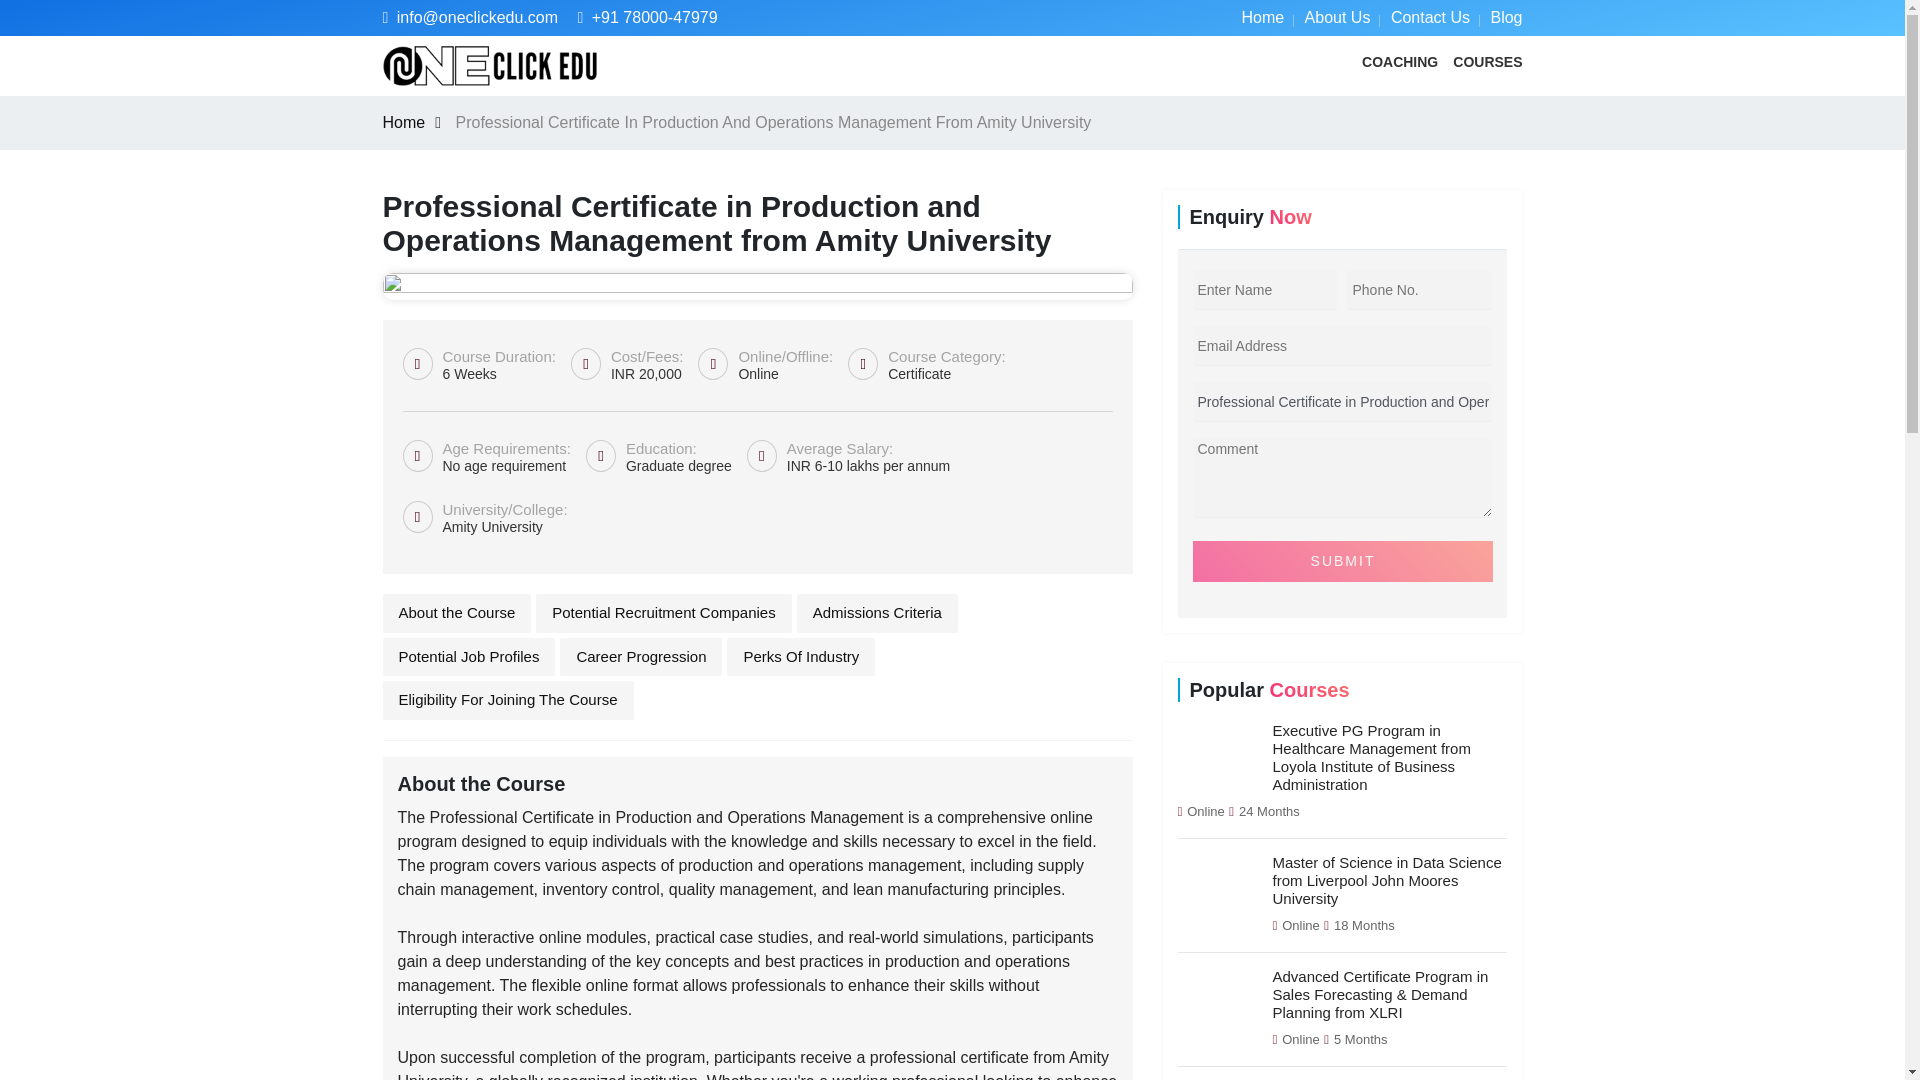 Image resolution: width=1920 pixels, height=1080 pixels. Describe the element at coordinates (663, 613) in the screenshot. I see `Potential Recruitment Companies` at that location.